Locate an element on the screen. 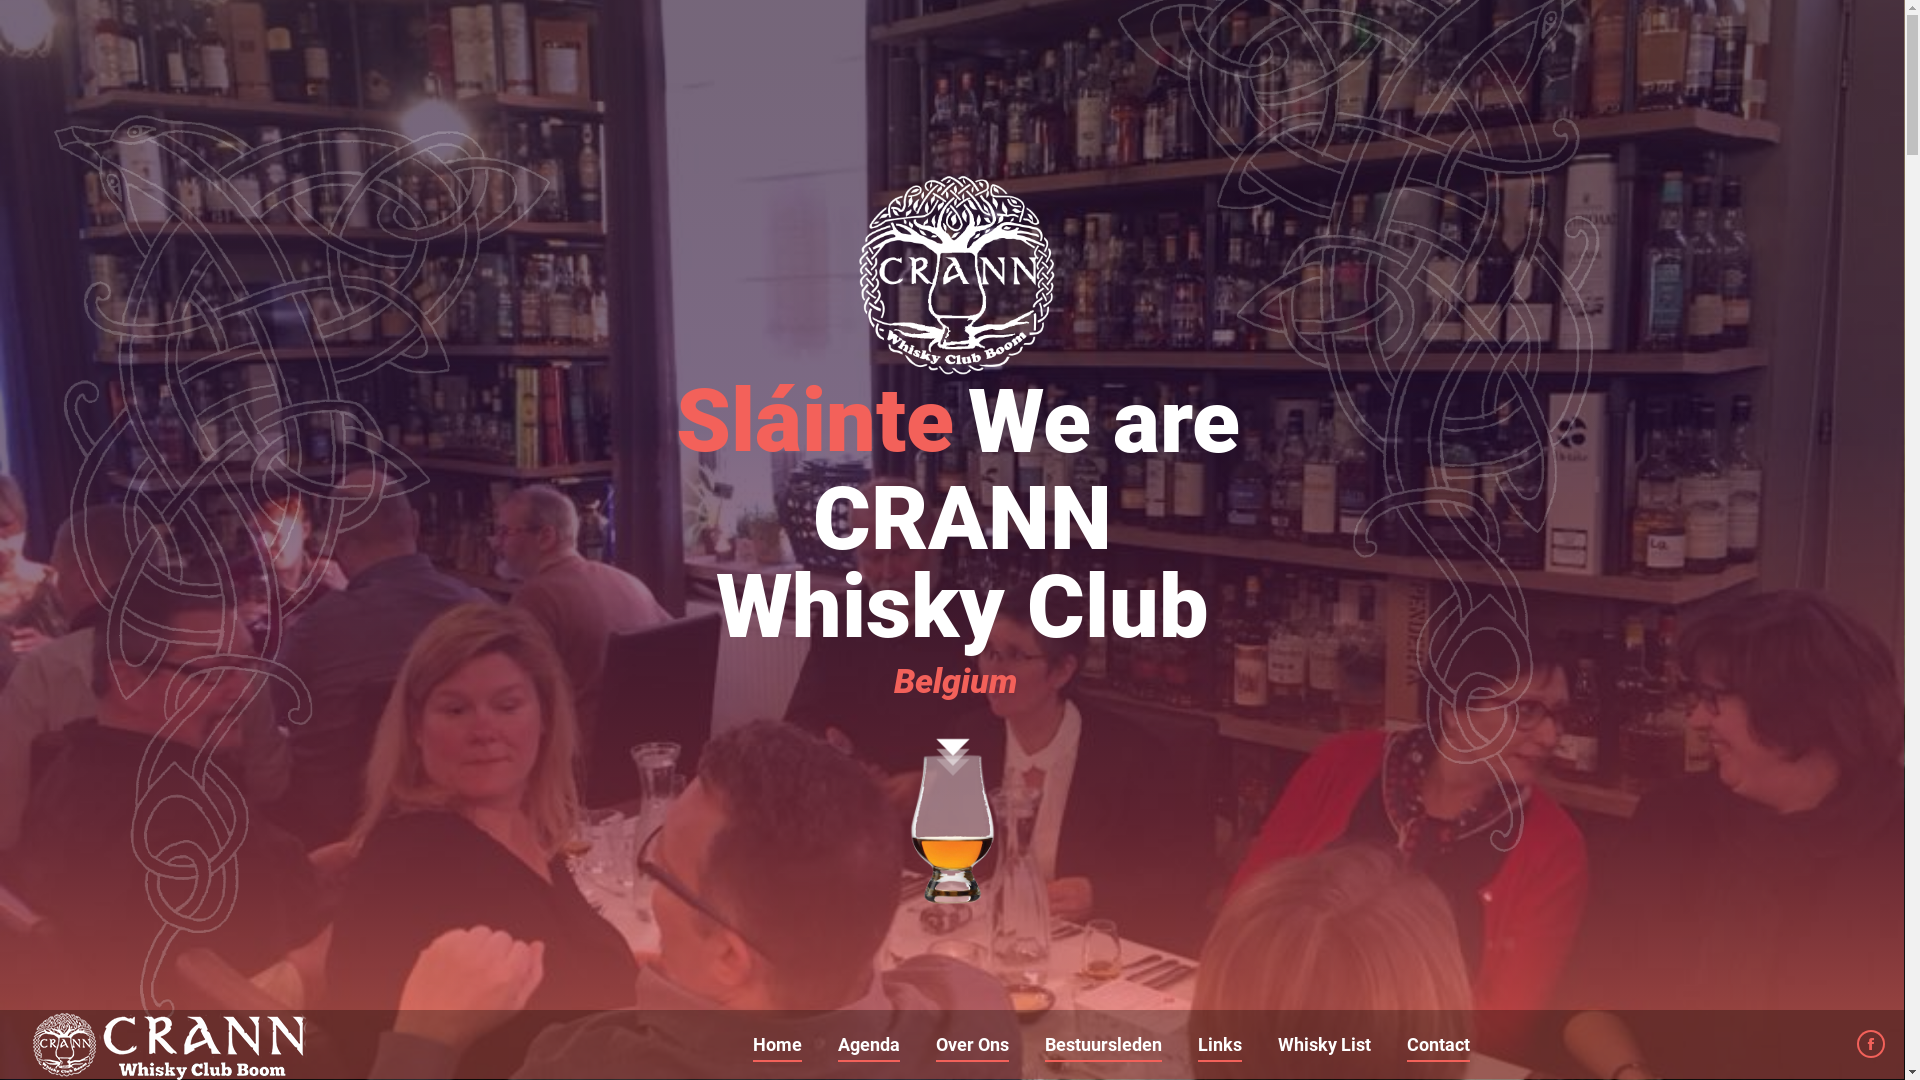  Facebook page opens in new window is located at coordinates (1871, 1044).